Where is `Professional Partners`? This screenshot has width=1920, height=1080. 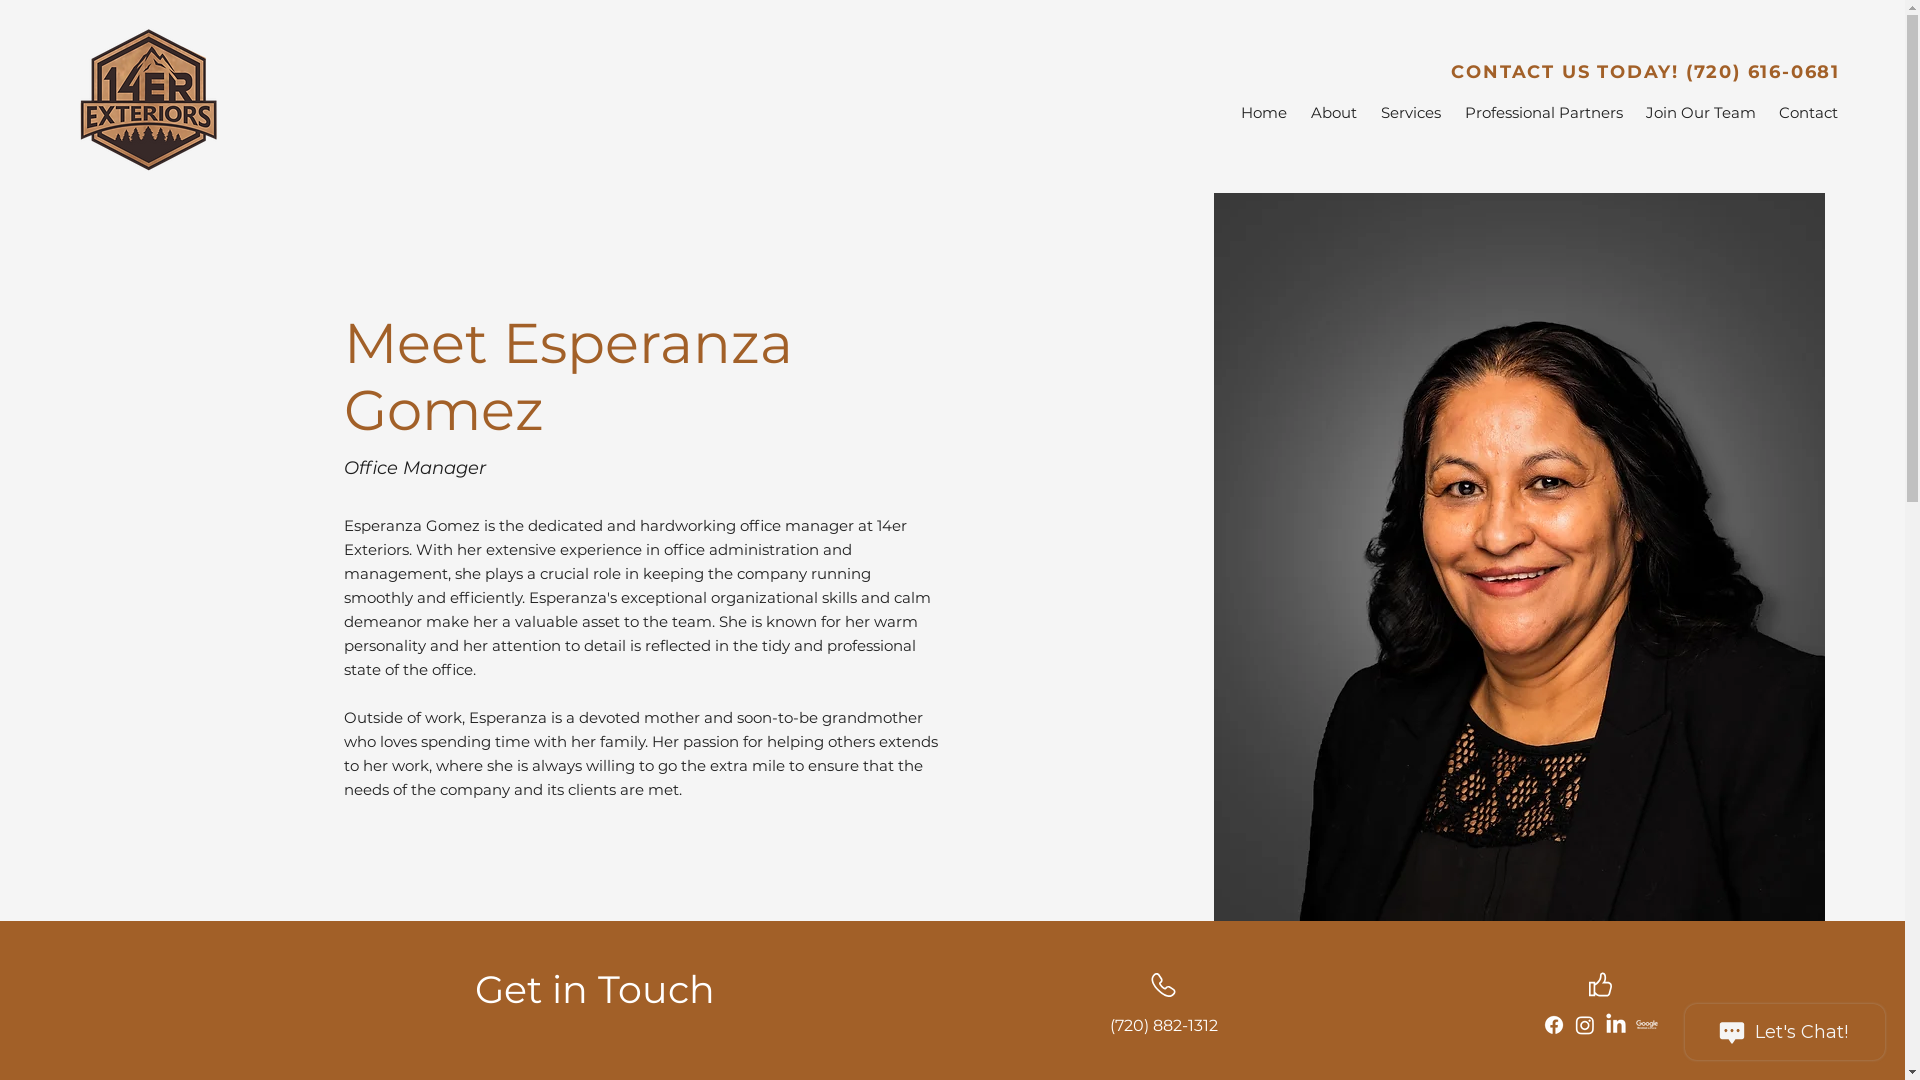 Professional Partners is located at coordinates (1542, 112).